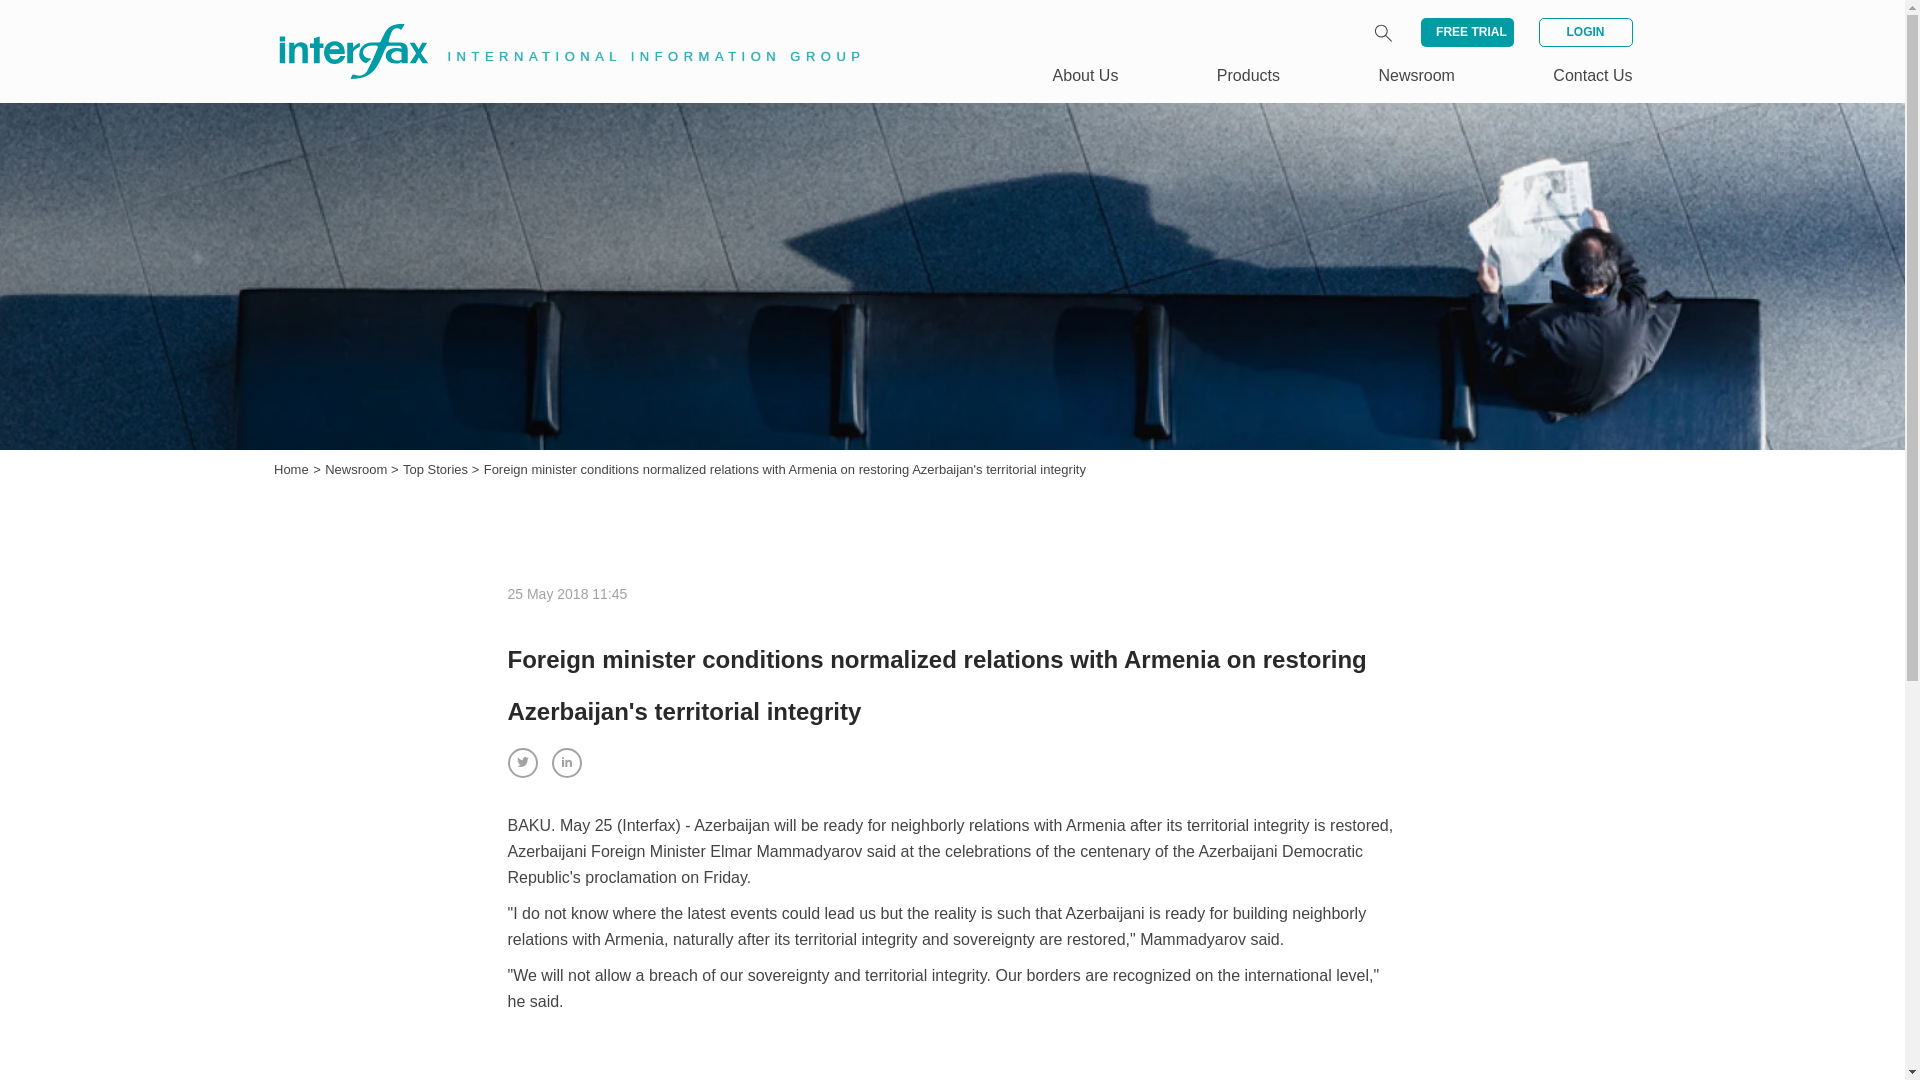  Describe the element at coordinates (1584, 32) in the screenshot. I see `LOGIN` at that location.